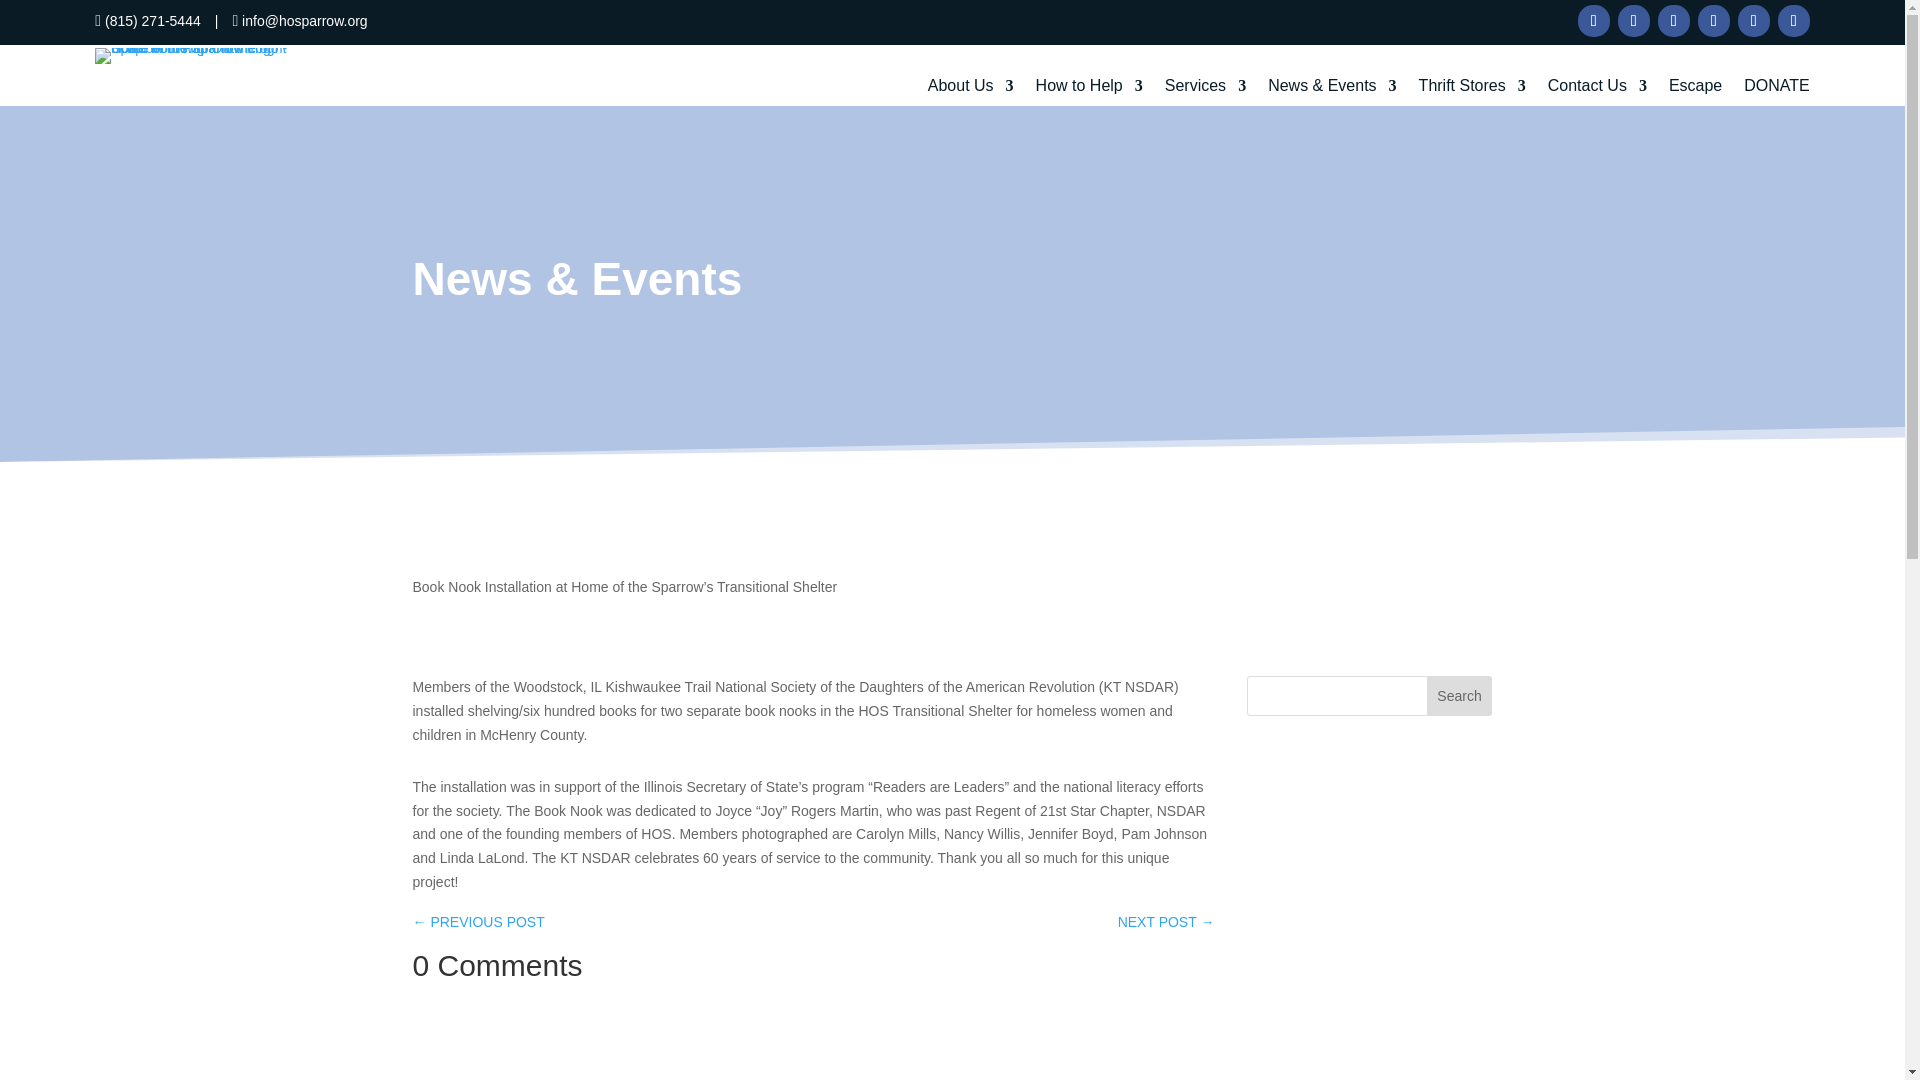  Describe the element at coordinates (970, 88) in the screenshot. I see `About Us` at that location.